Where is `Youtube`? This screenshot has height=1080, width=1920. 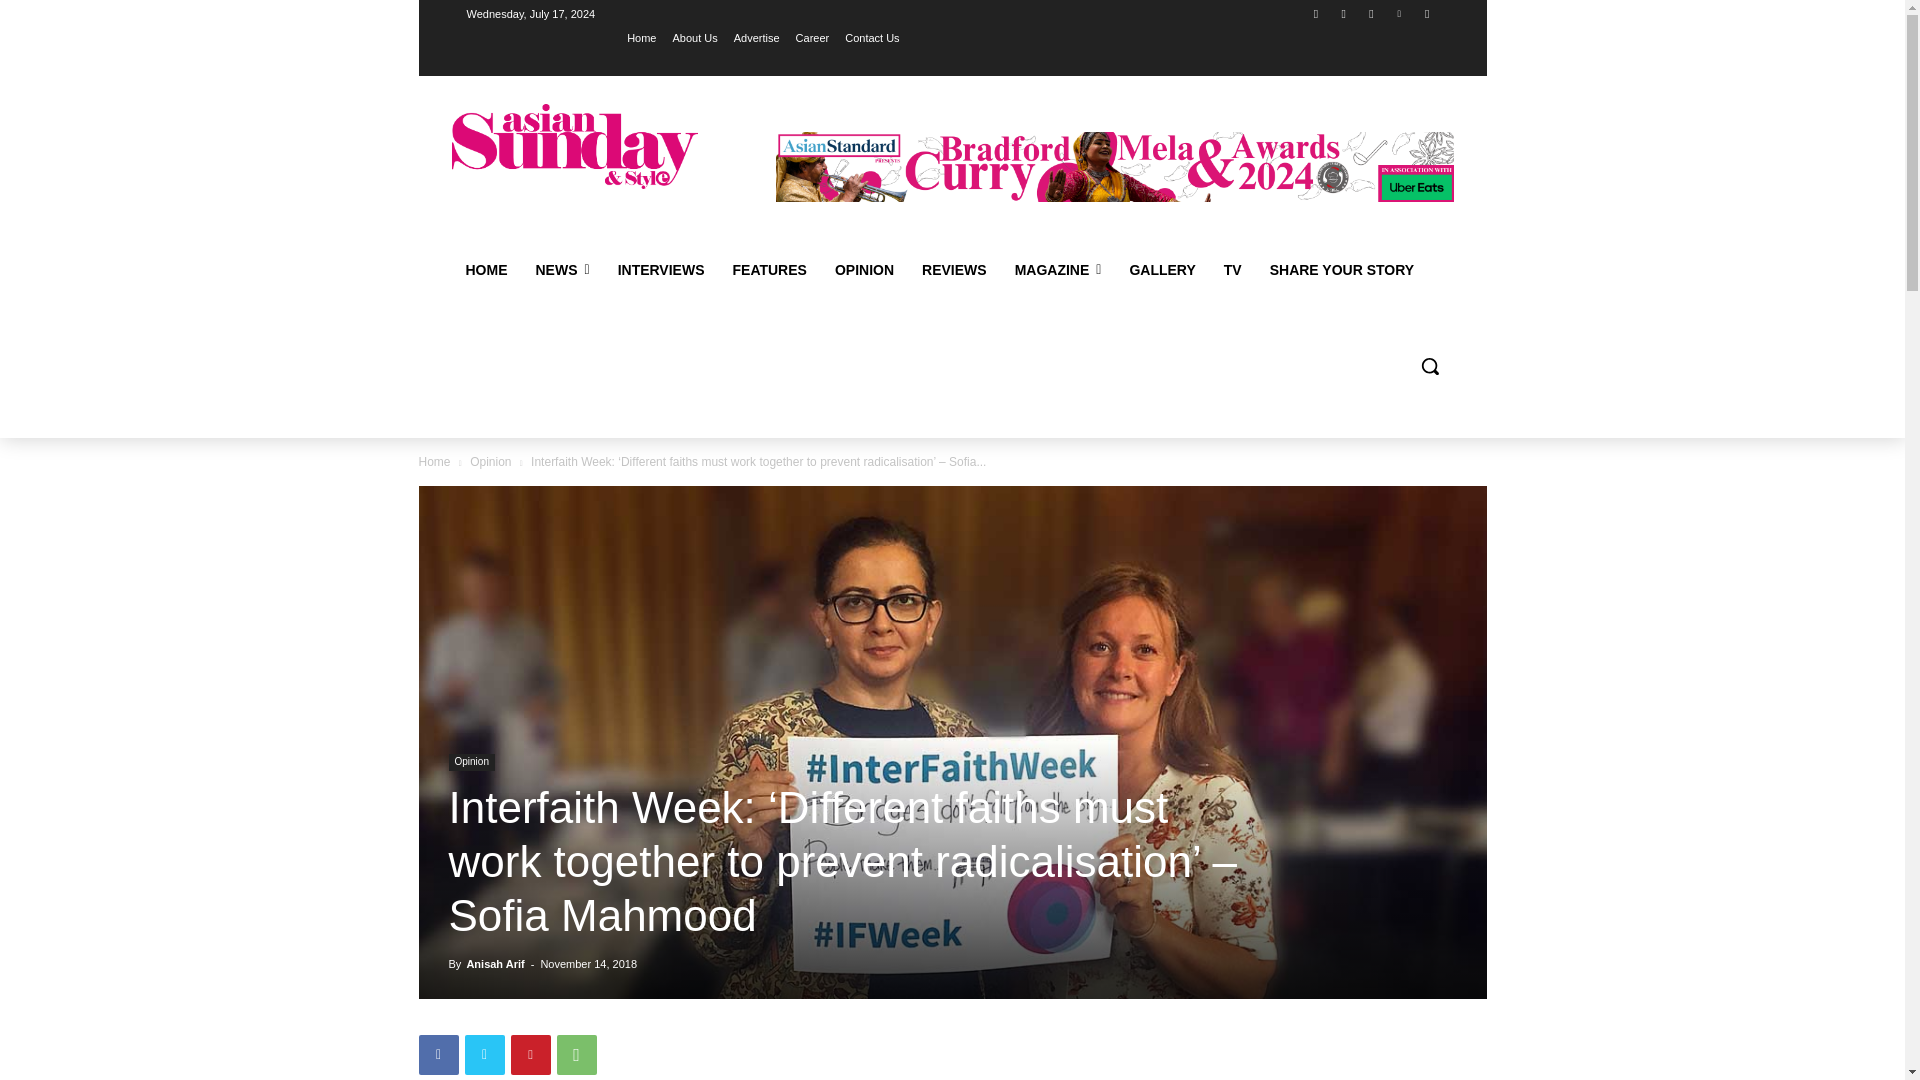
Youtube is located at coordinates (1427, 13).